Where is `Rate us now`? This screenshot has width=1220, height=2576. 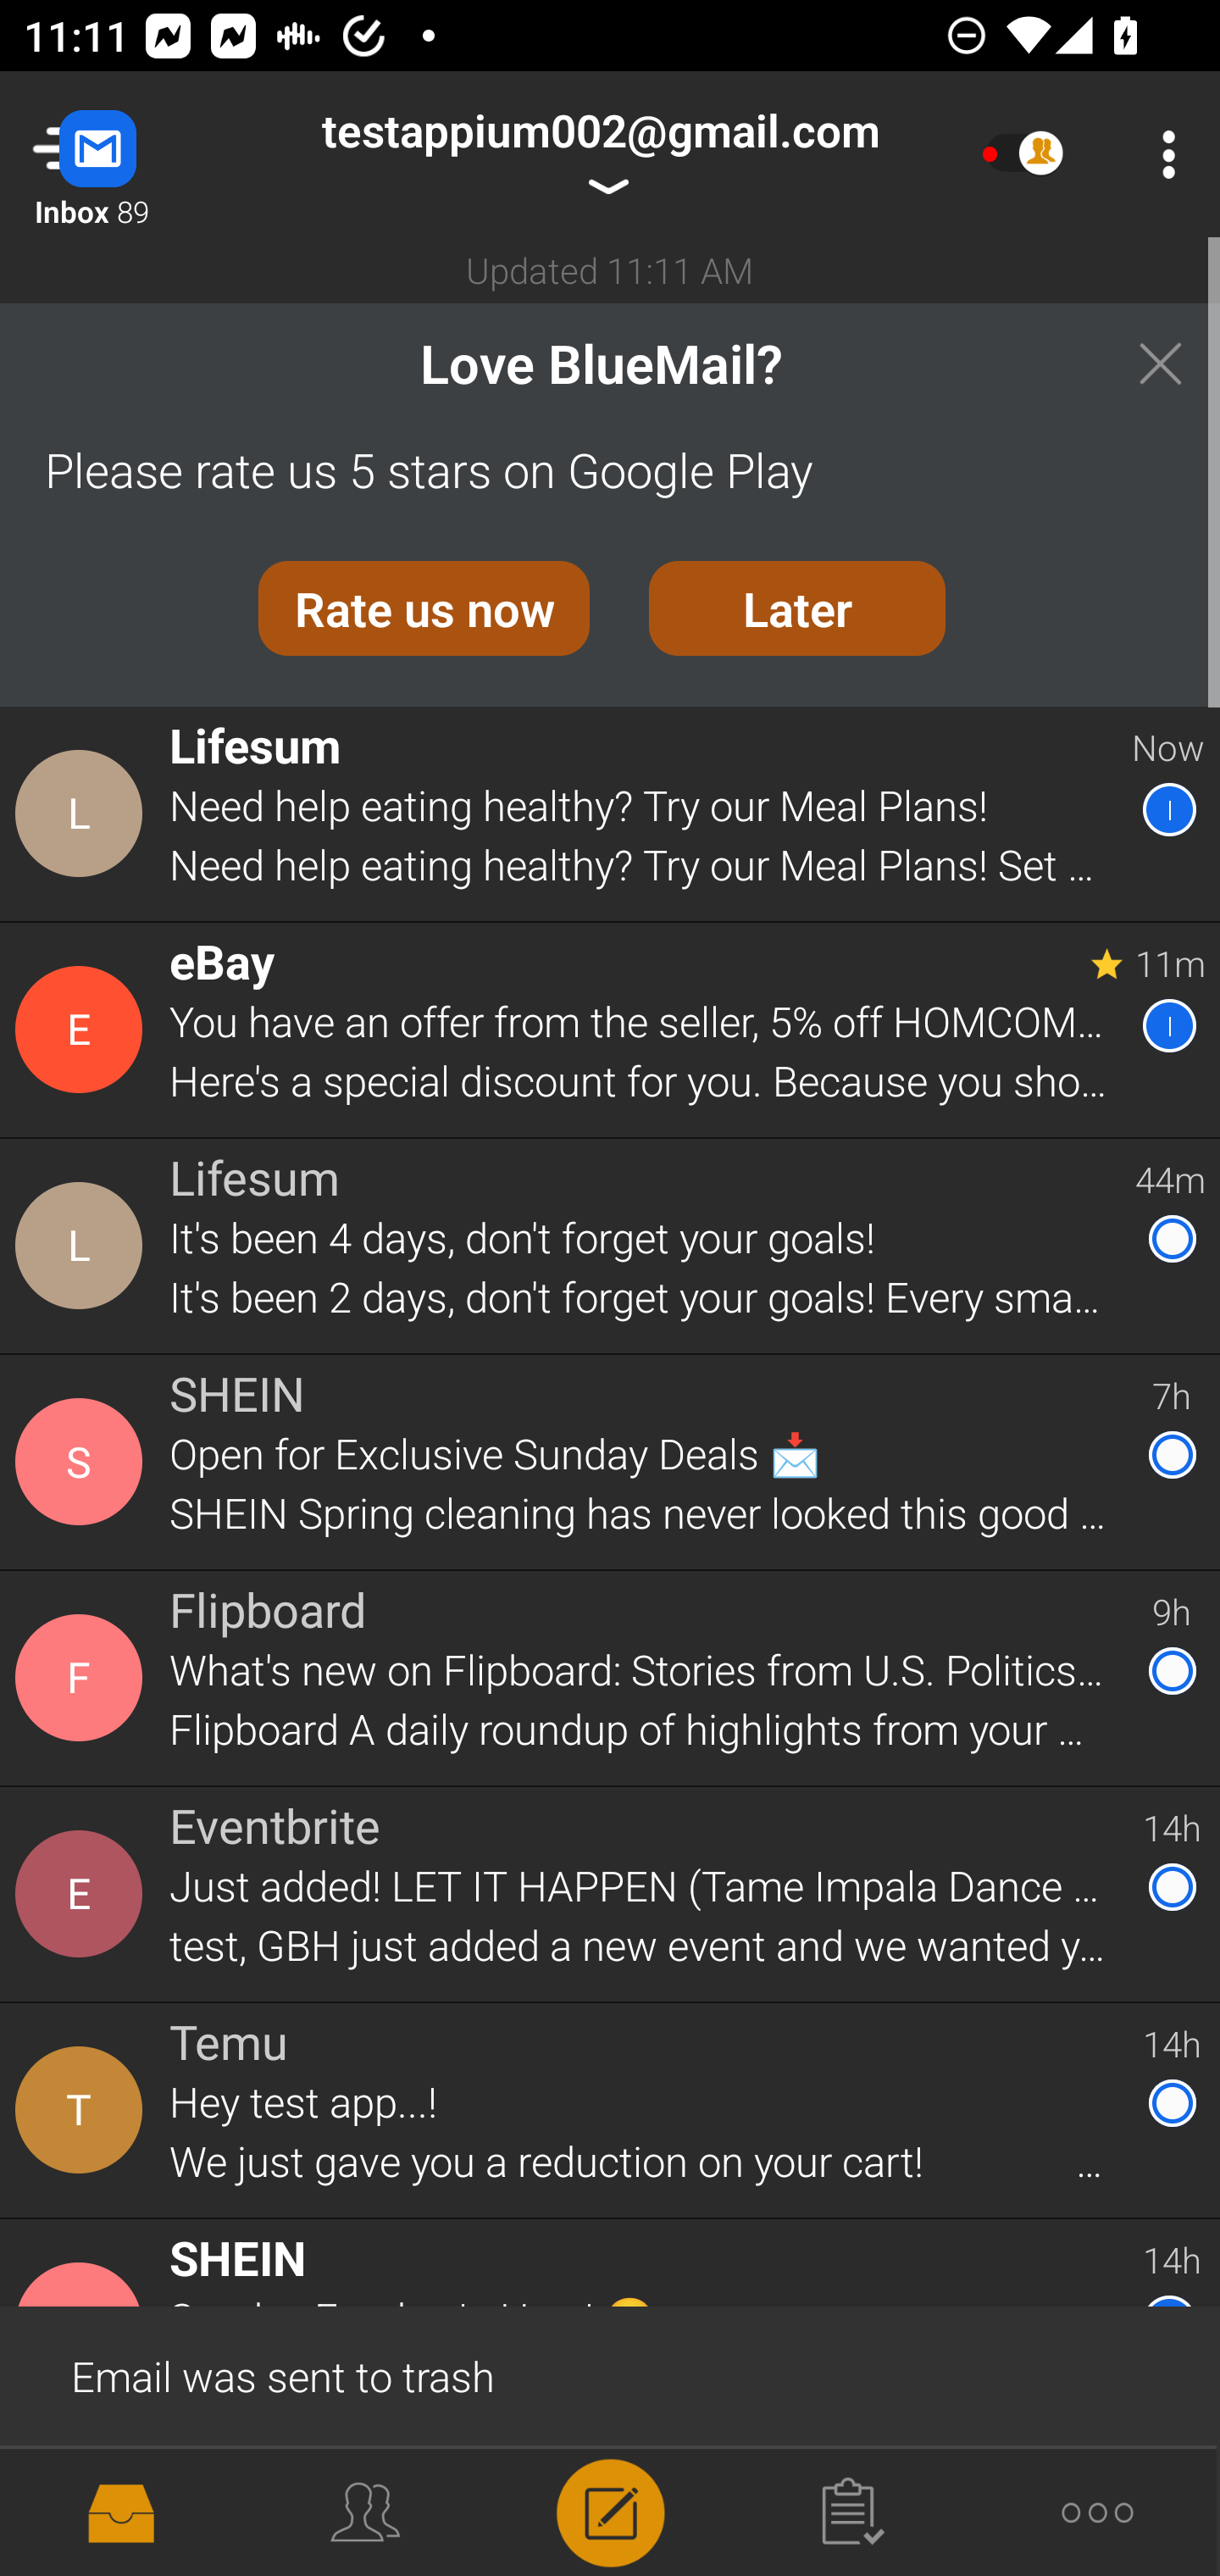 Rate us now is located at coordinates (424, 608).